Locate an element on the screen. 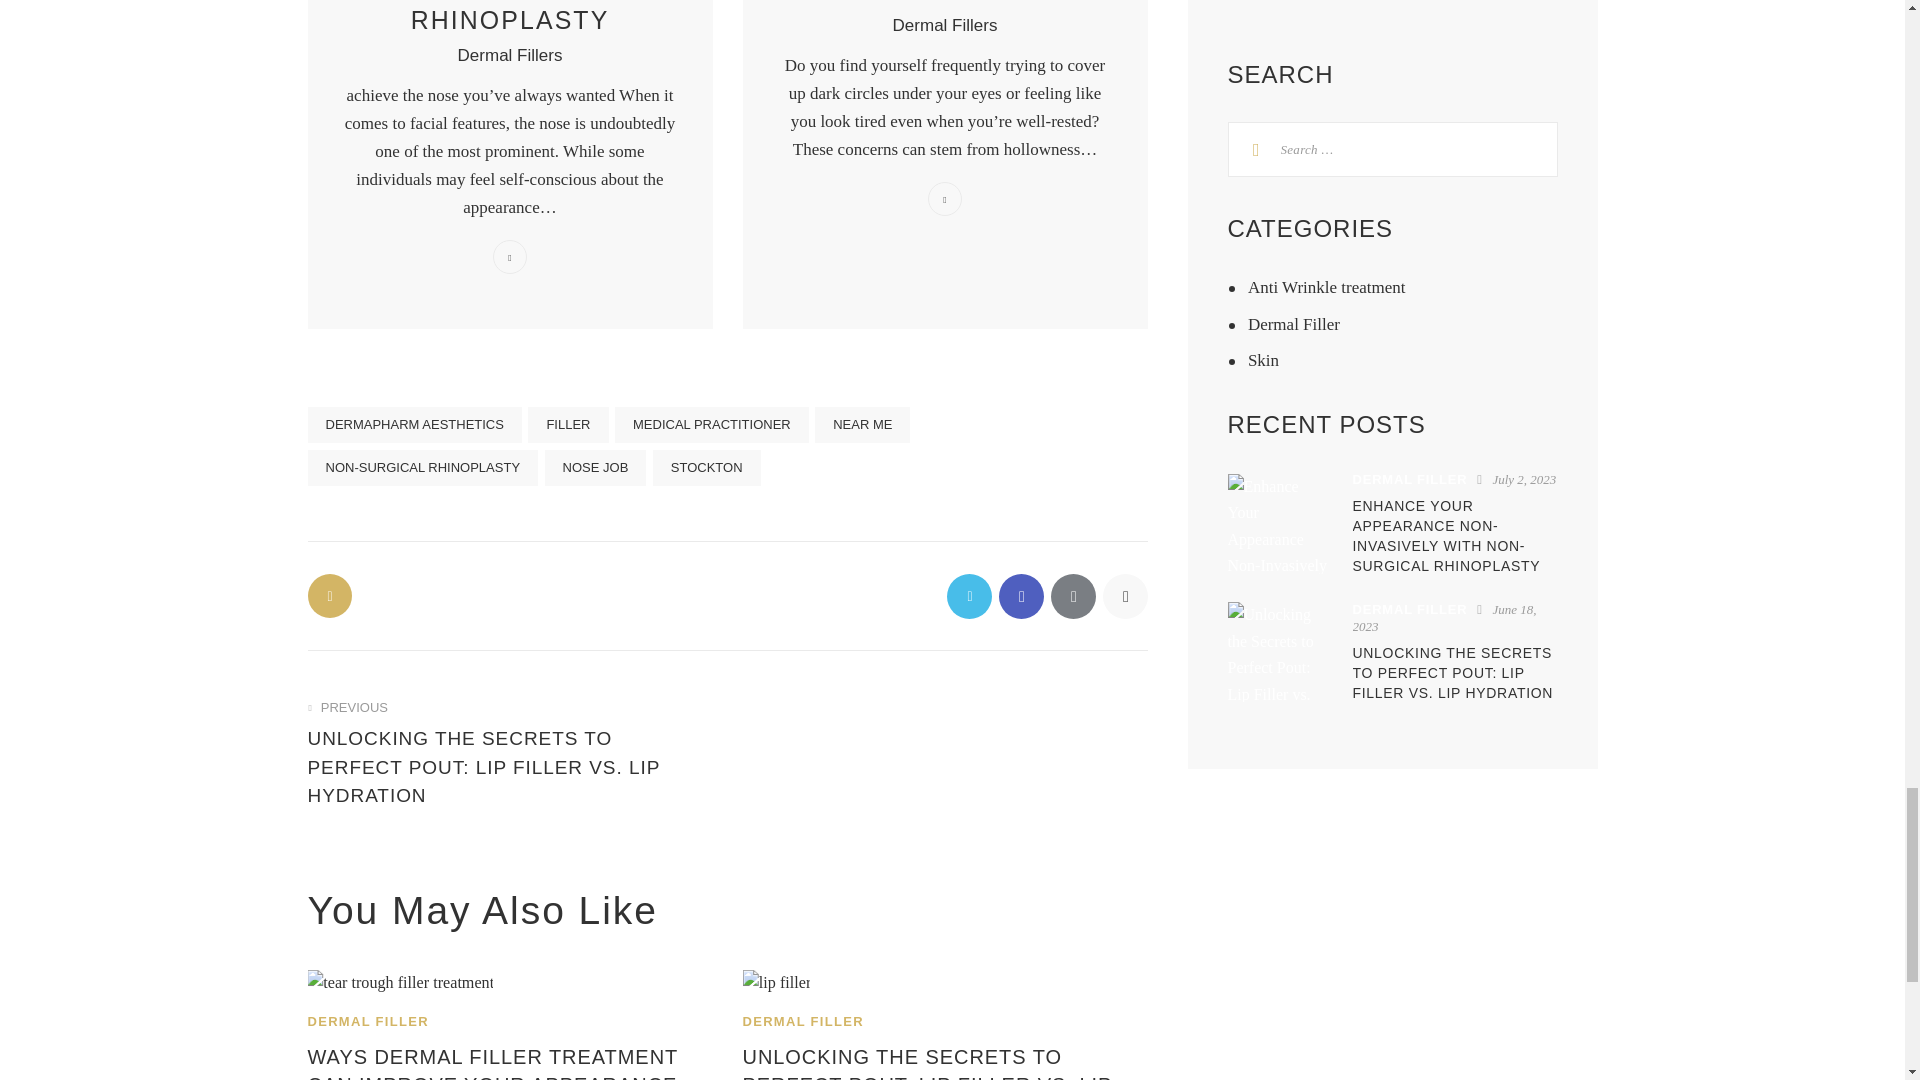 The image size is (1920, 1080). View all posts in Dermal Fillers is located at coordinates (945, 25).